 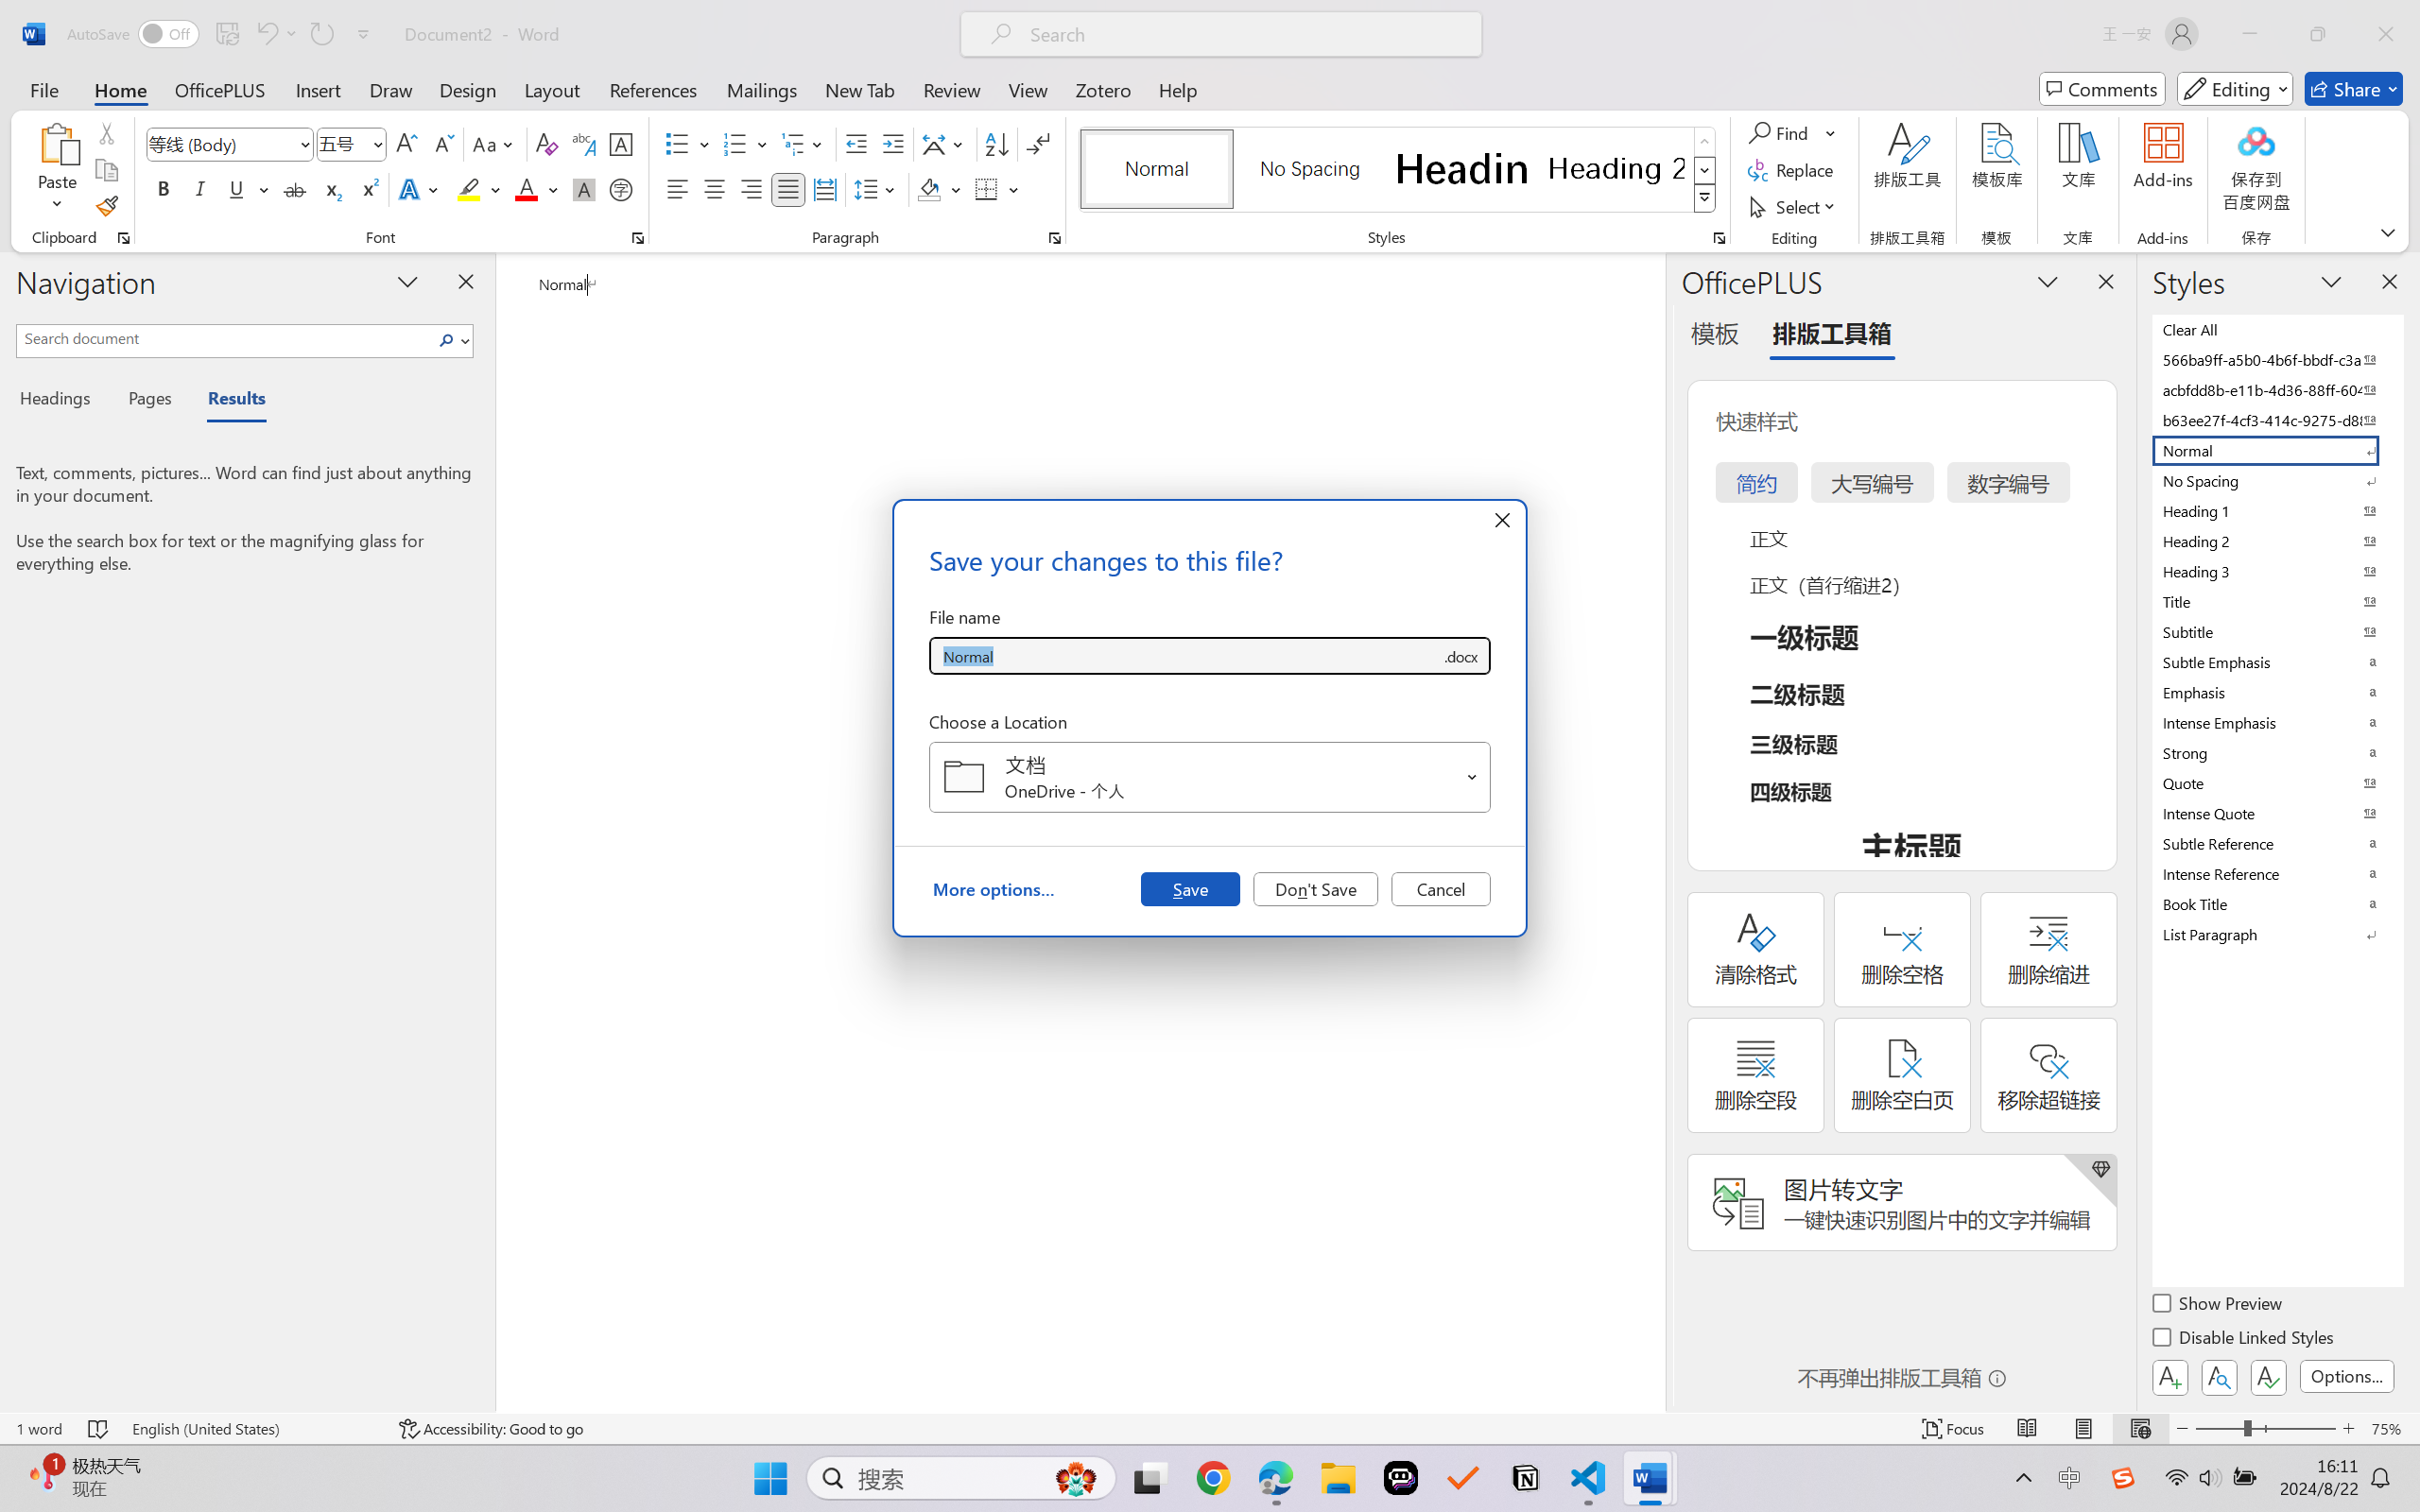 I want to click on Phonetic Guide..., so click(x=582, y=144).